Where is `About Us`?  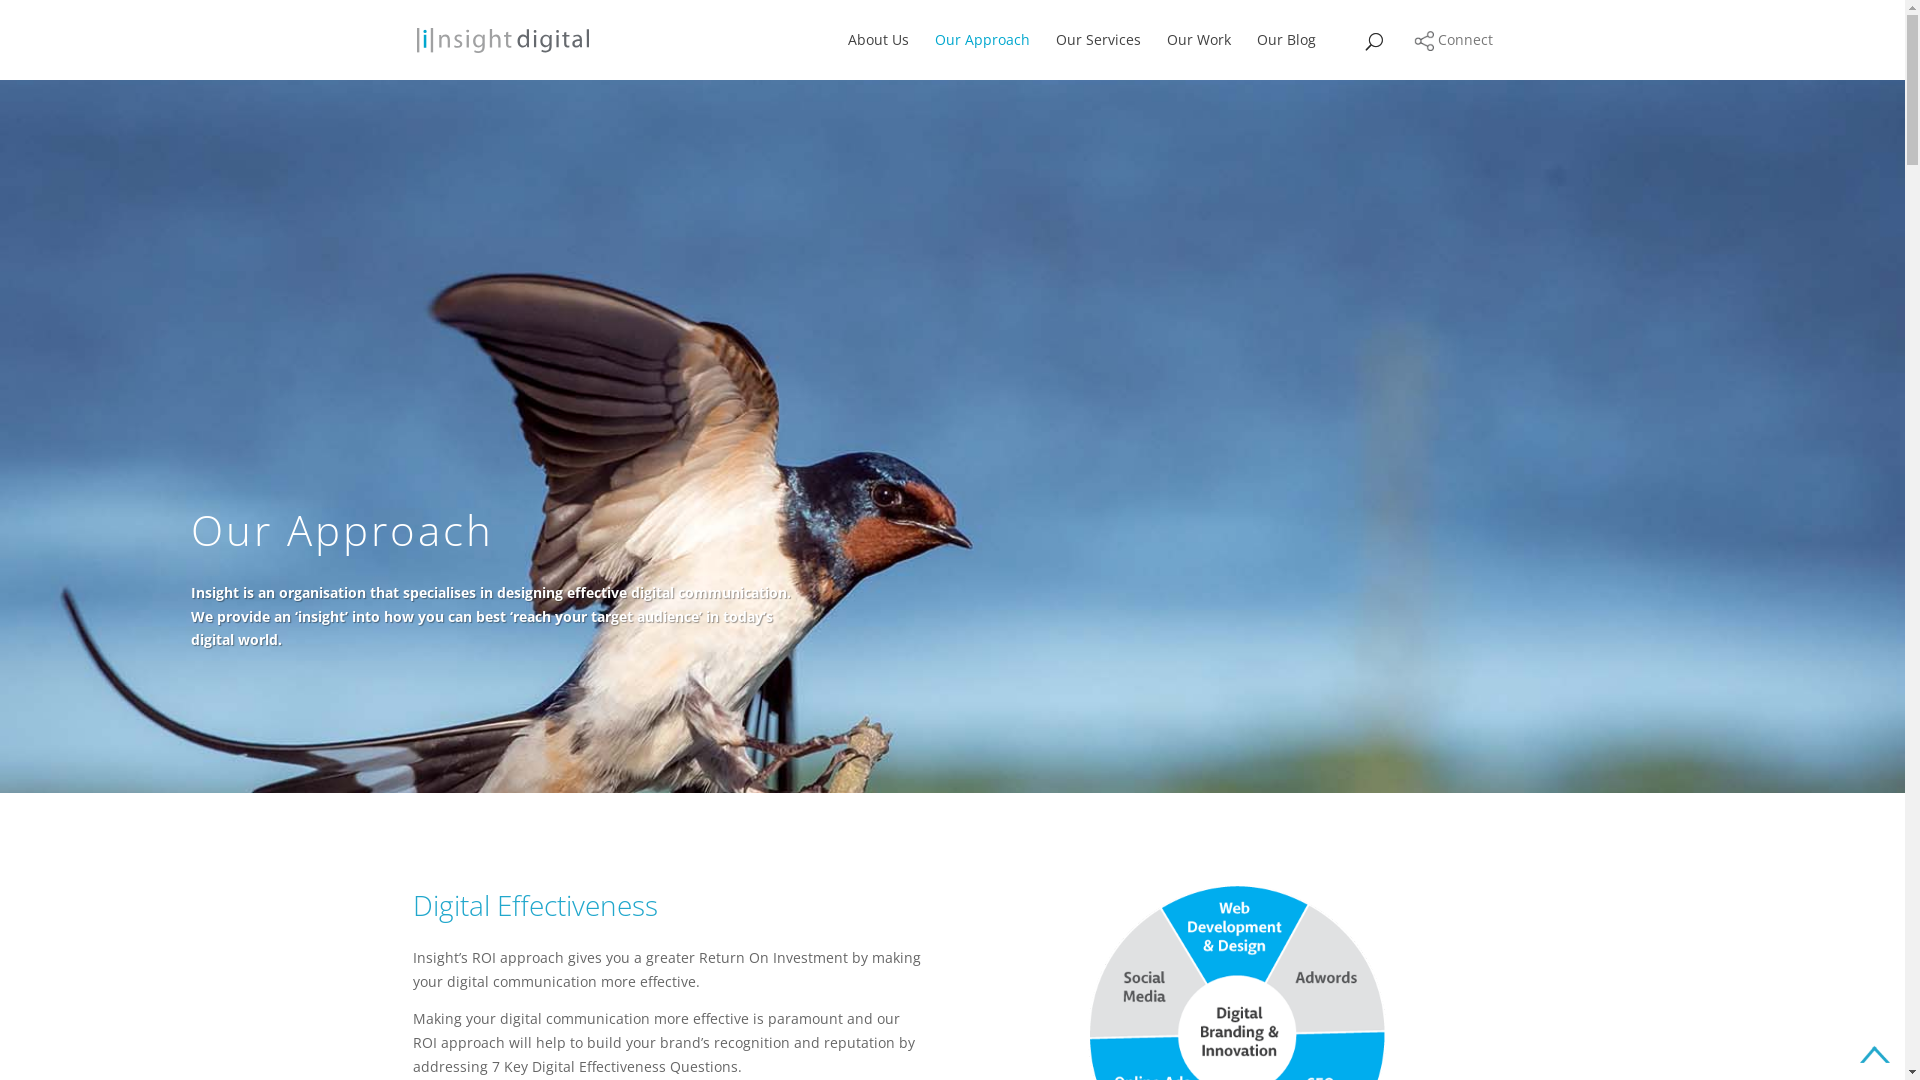 About Us is located at coordinates (878, 56).